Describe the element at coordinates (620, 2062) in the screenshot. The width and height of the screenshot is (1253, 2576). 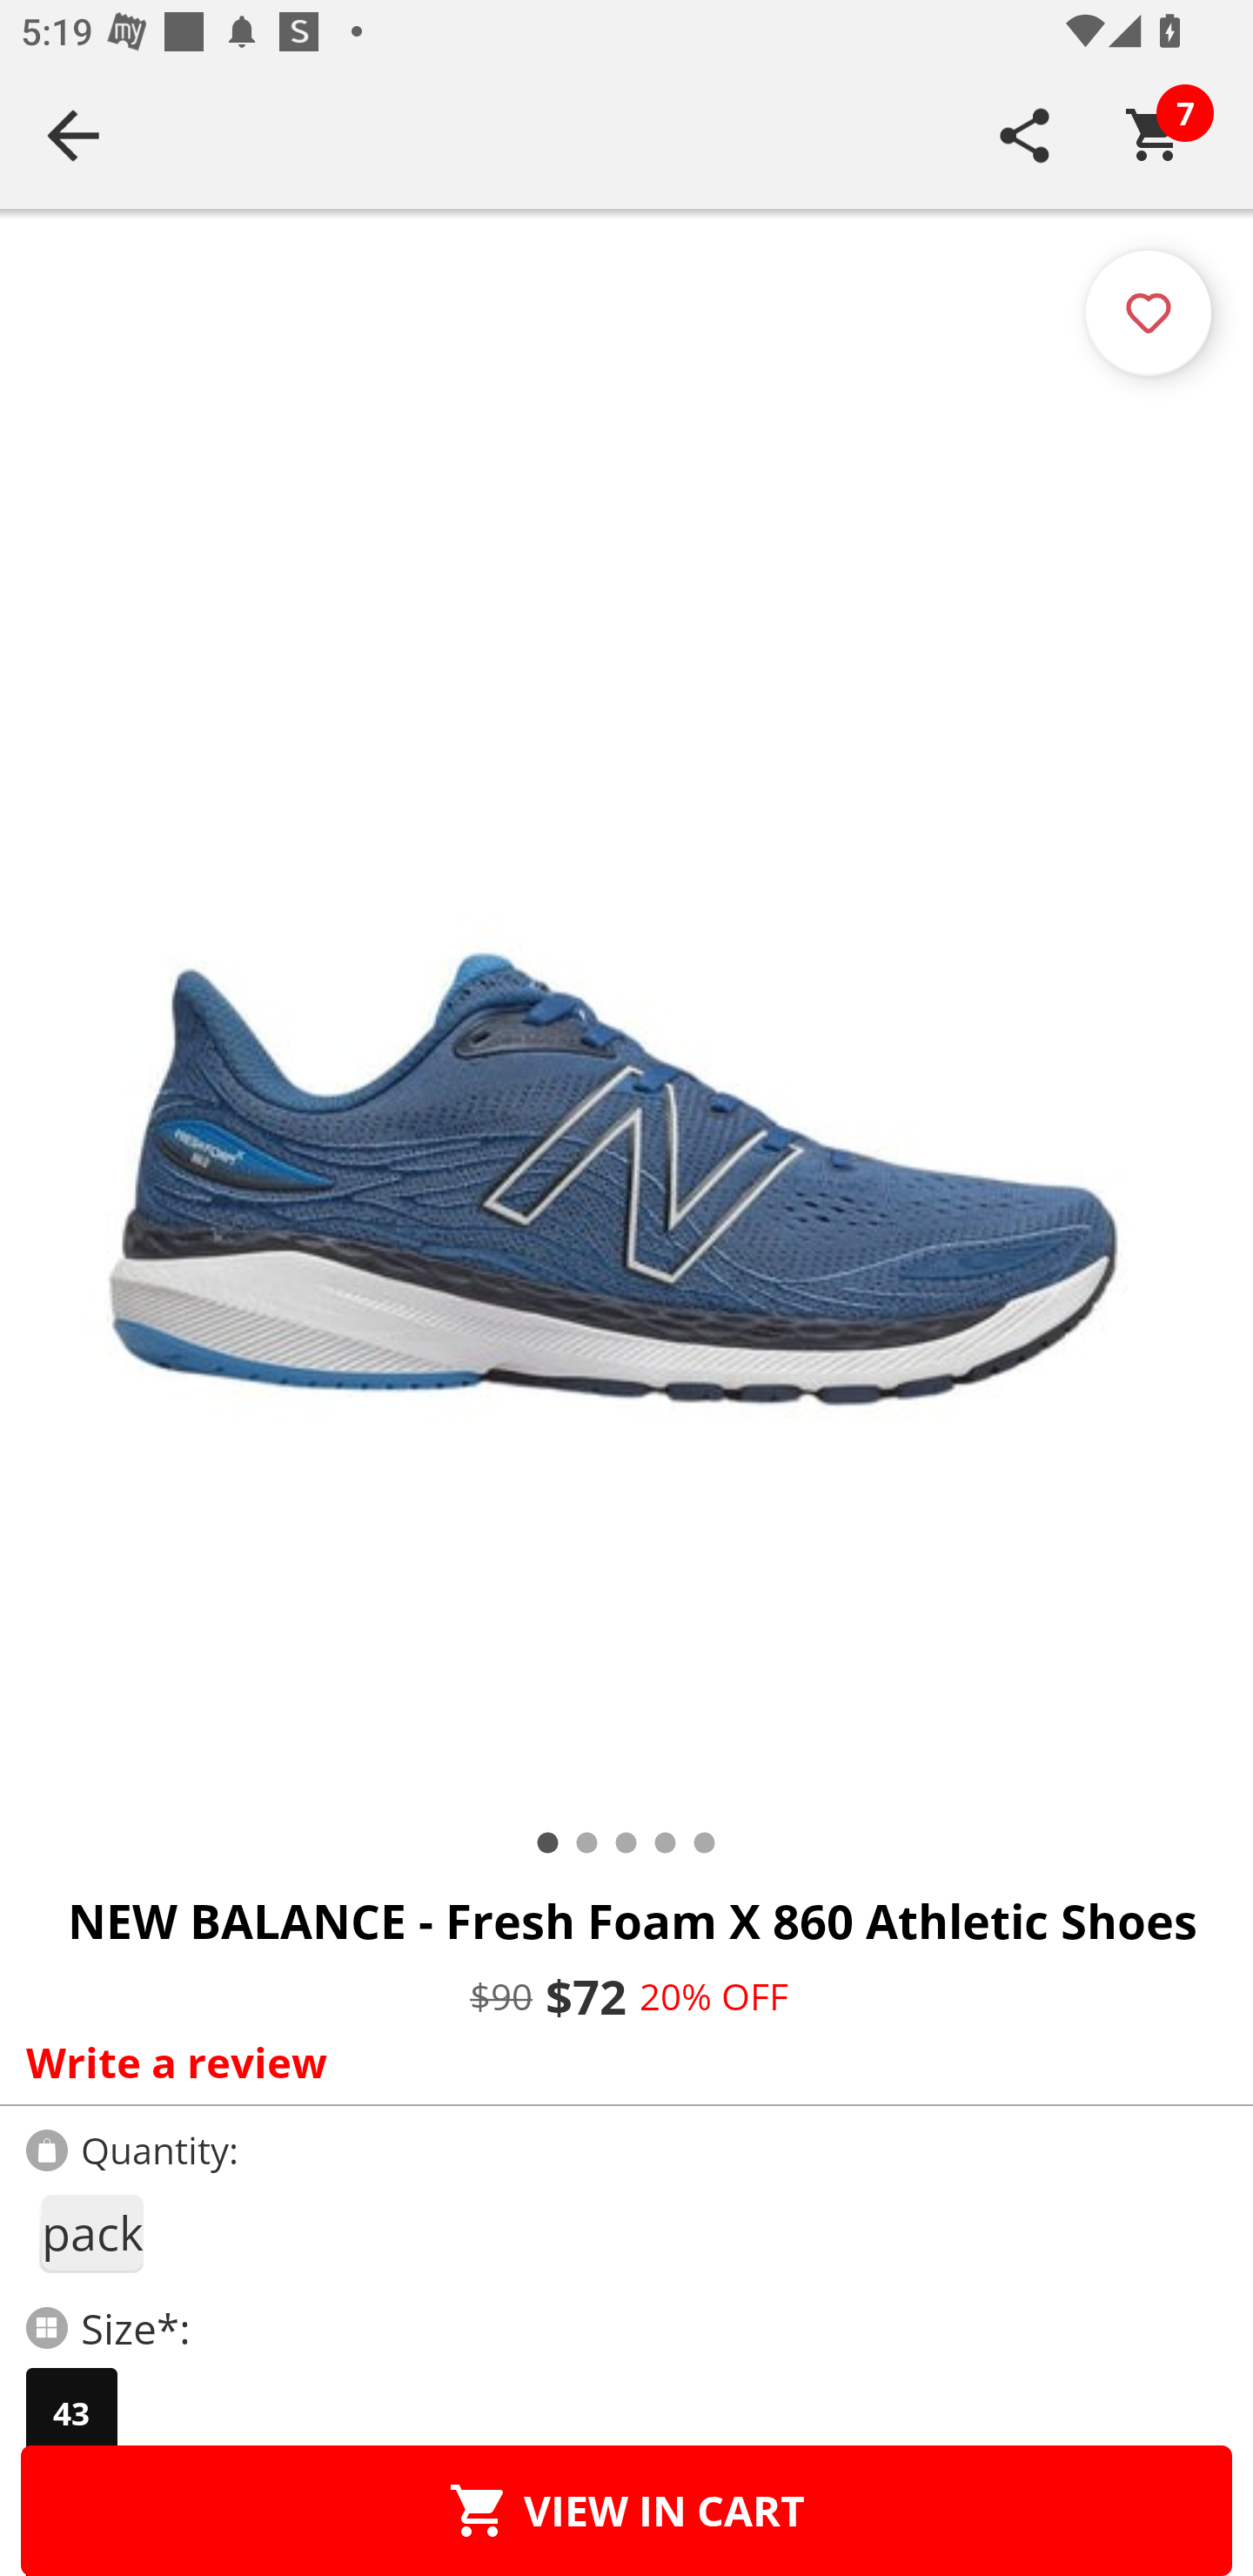
I see `Write a review` at that location.